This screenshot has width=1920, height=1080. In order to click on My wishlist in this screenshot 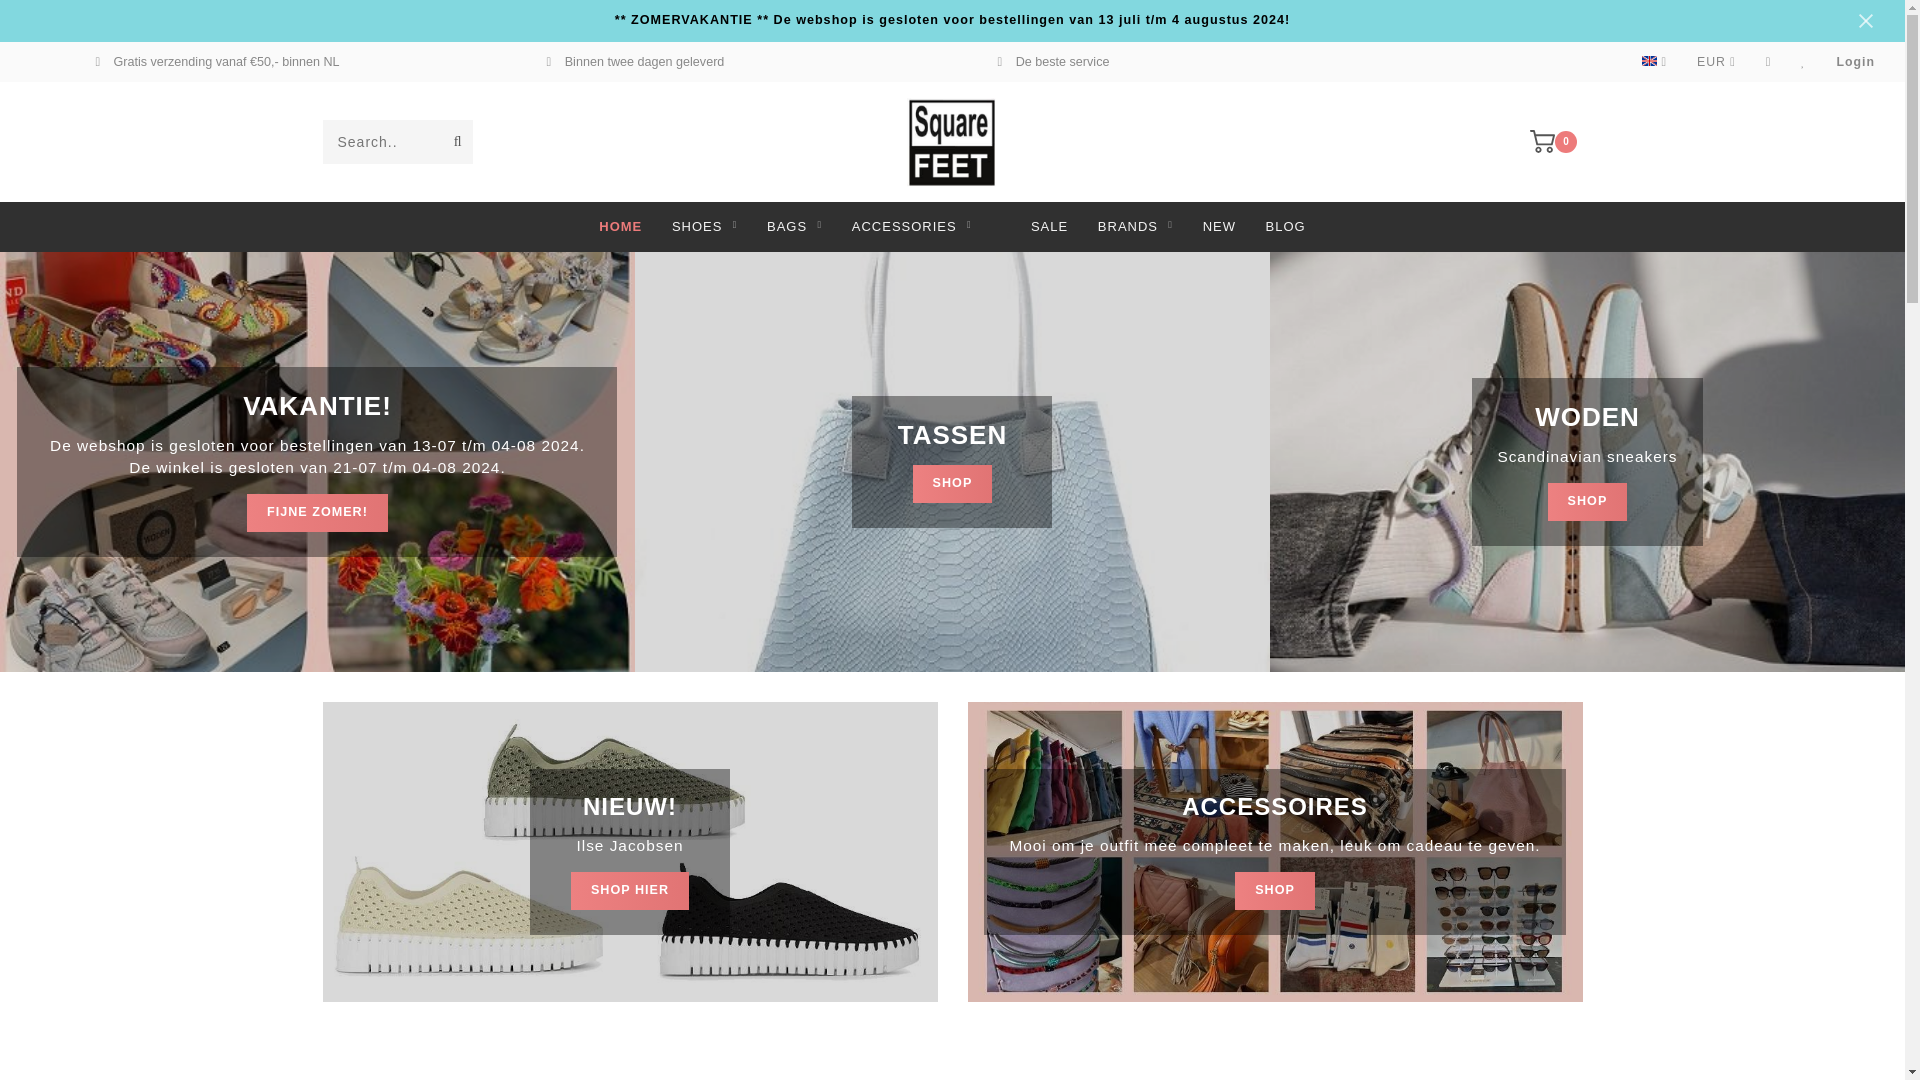, I will do `click(1803, 62)`.